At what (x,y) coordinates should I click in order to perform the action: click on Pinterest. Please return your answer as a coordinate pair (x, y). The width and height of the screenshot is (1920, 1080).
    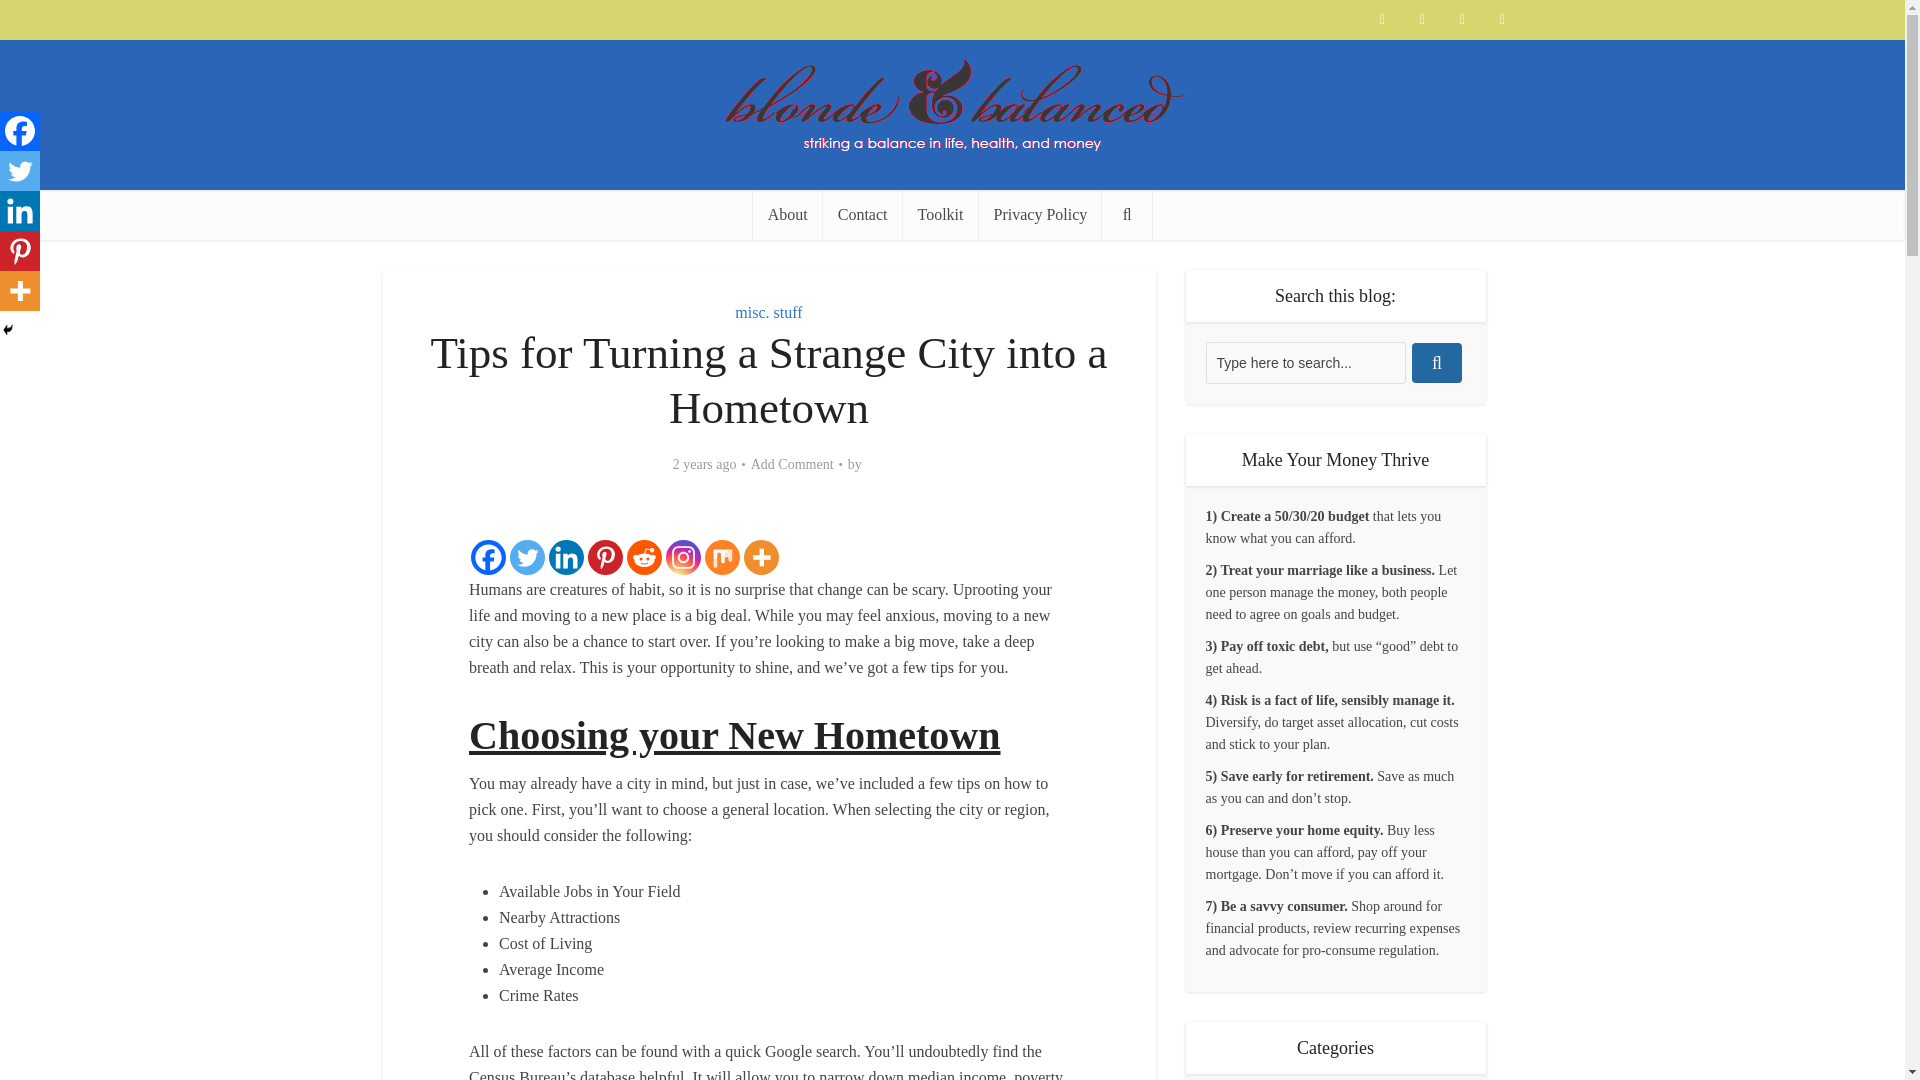
    Looking at the image, I should click on (20, 251).